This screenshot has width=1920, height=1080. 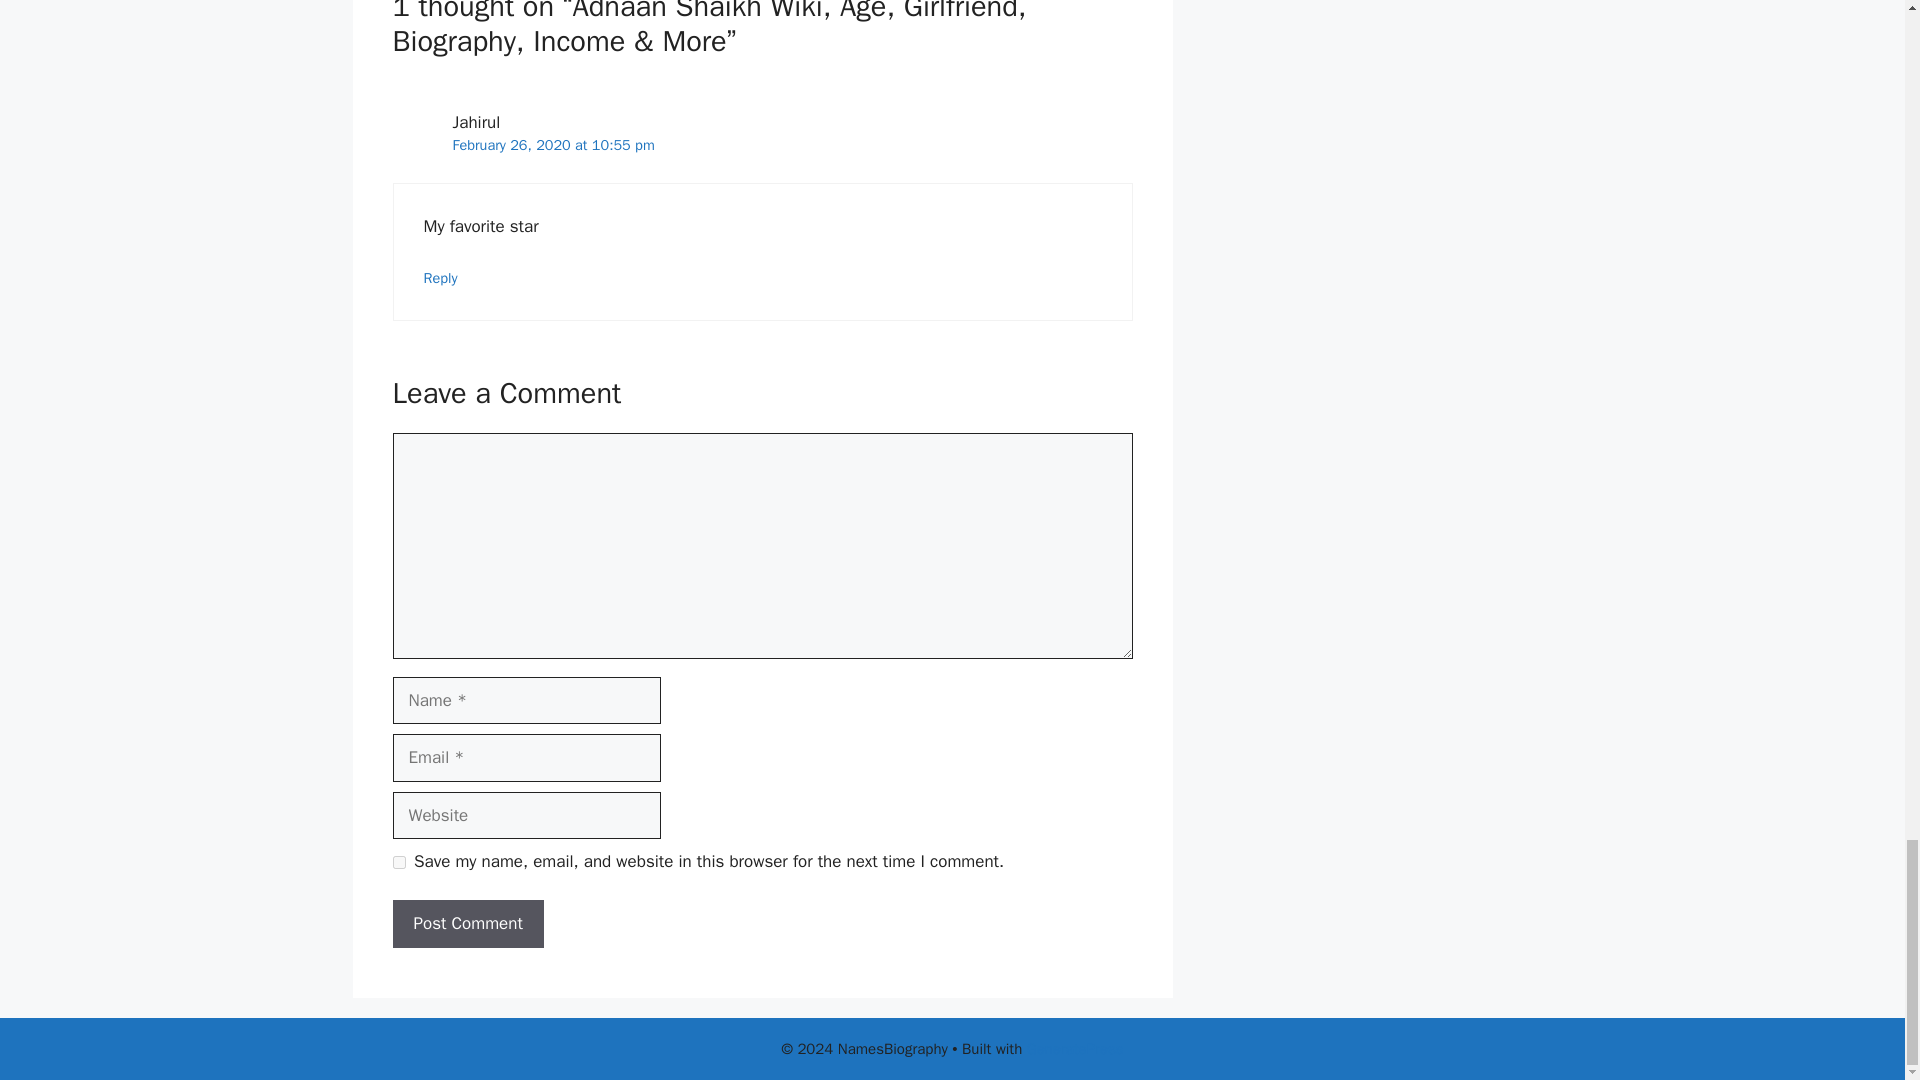 I want to click on GeneratePress, so click(x=1075, y=1049).